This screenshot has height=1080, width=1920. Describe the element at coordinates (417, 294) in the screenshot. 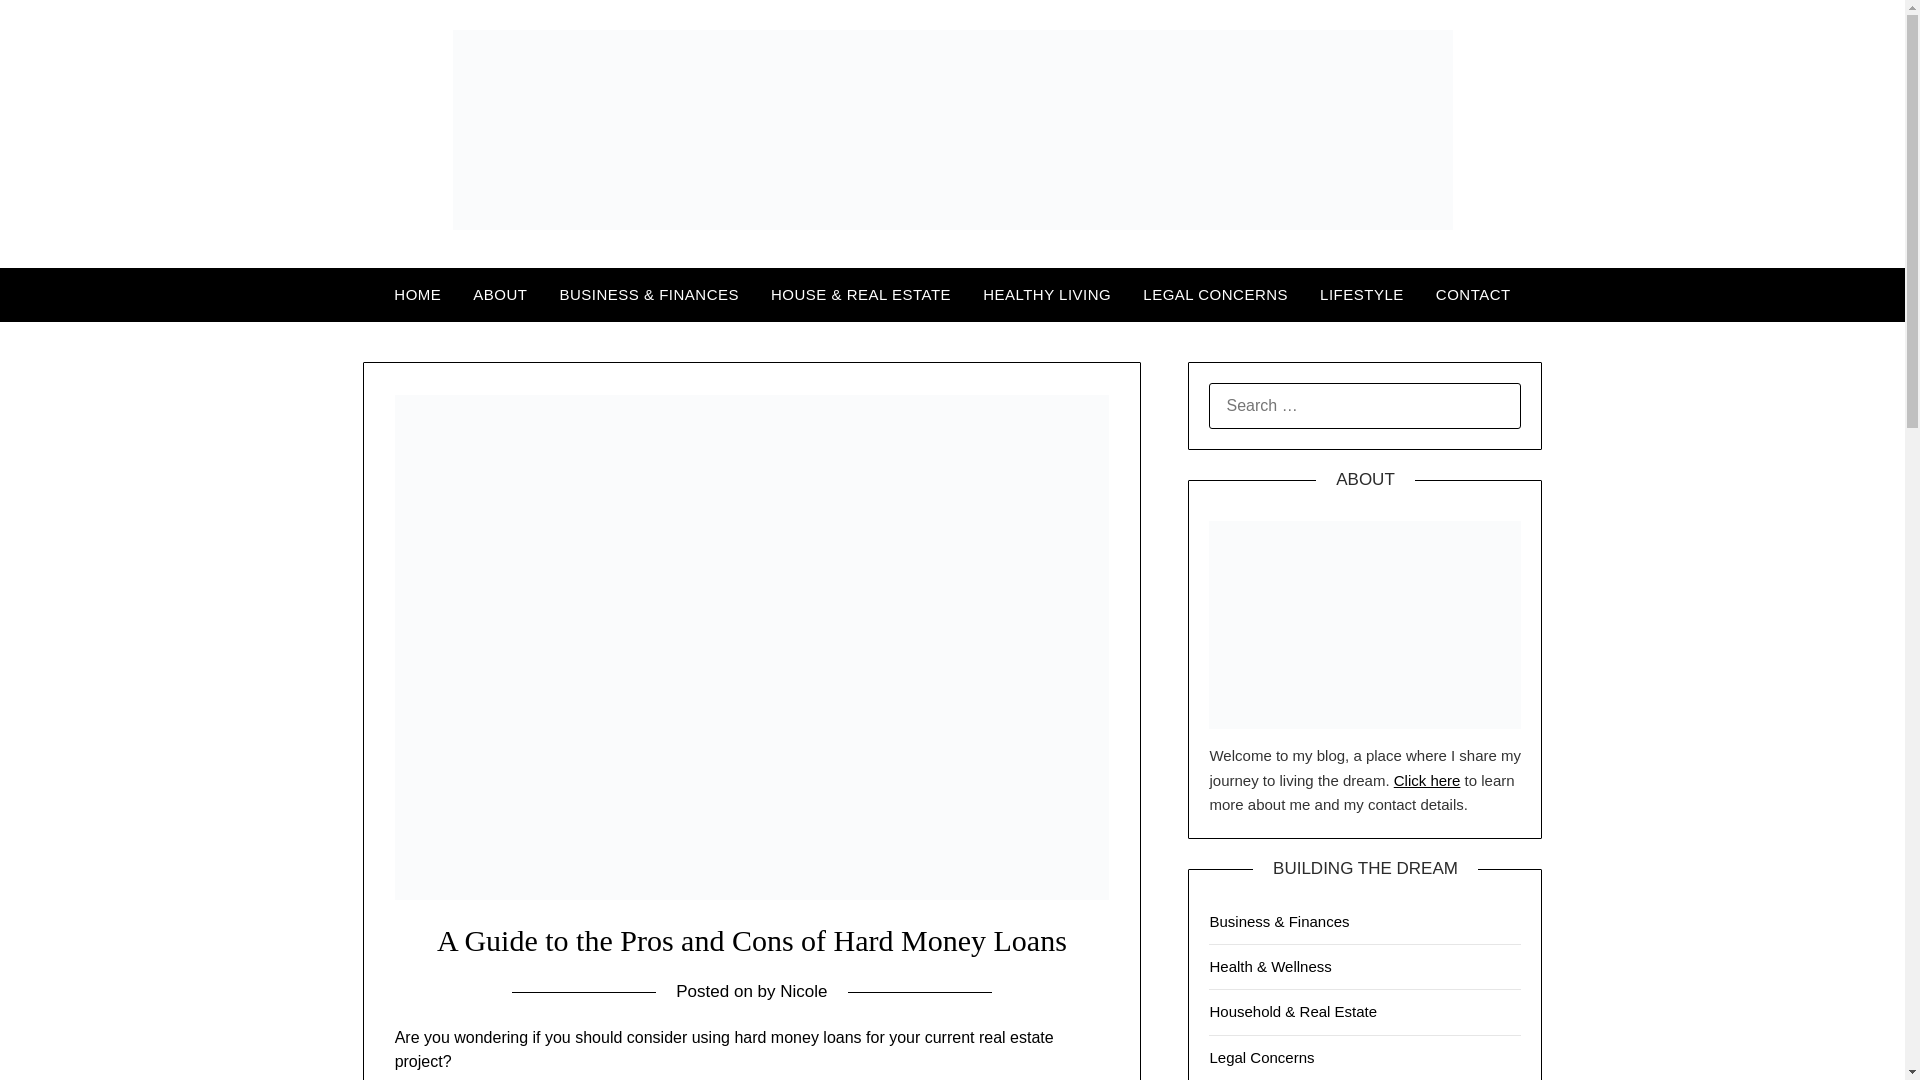

I see `HOME` at that location.